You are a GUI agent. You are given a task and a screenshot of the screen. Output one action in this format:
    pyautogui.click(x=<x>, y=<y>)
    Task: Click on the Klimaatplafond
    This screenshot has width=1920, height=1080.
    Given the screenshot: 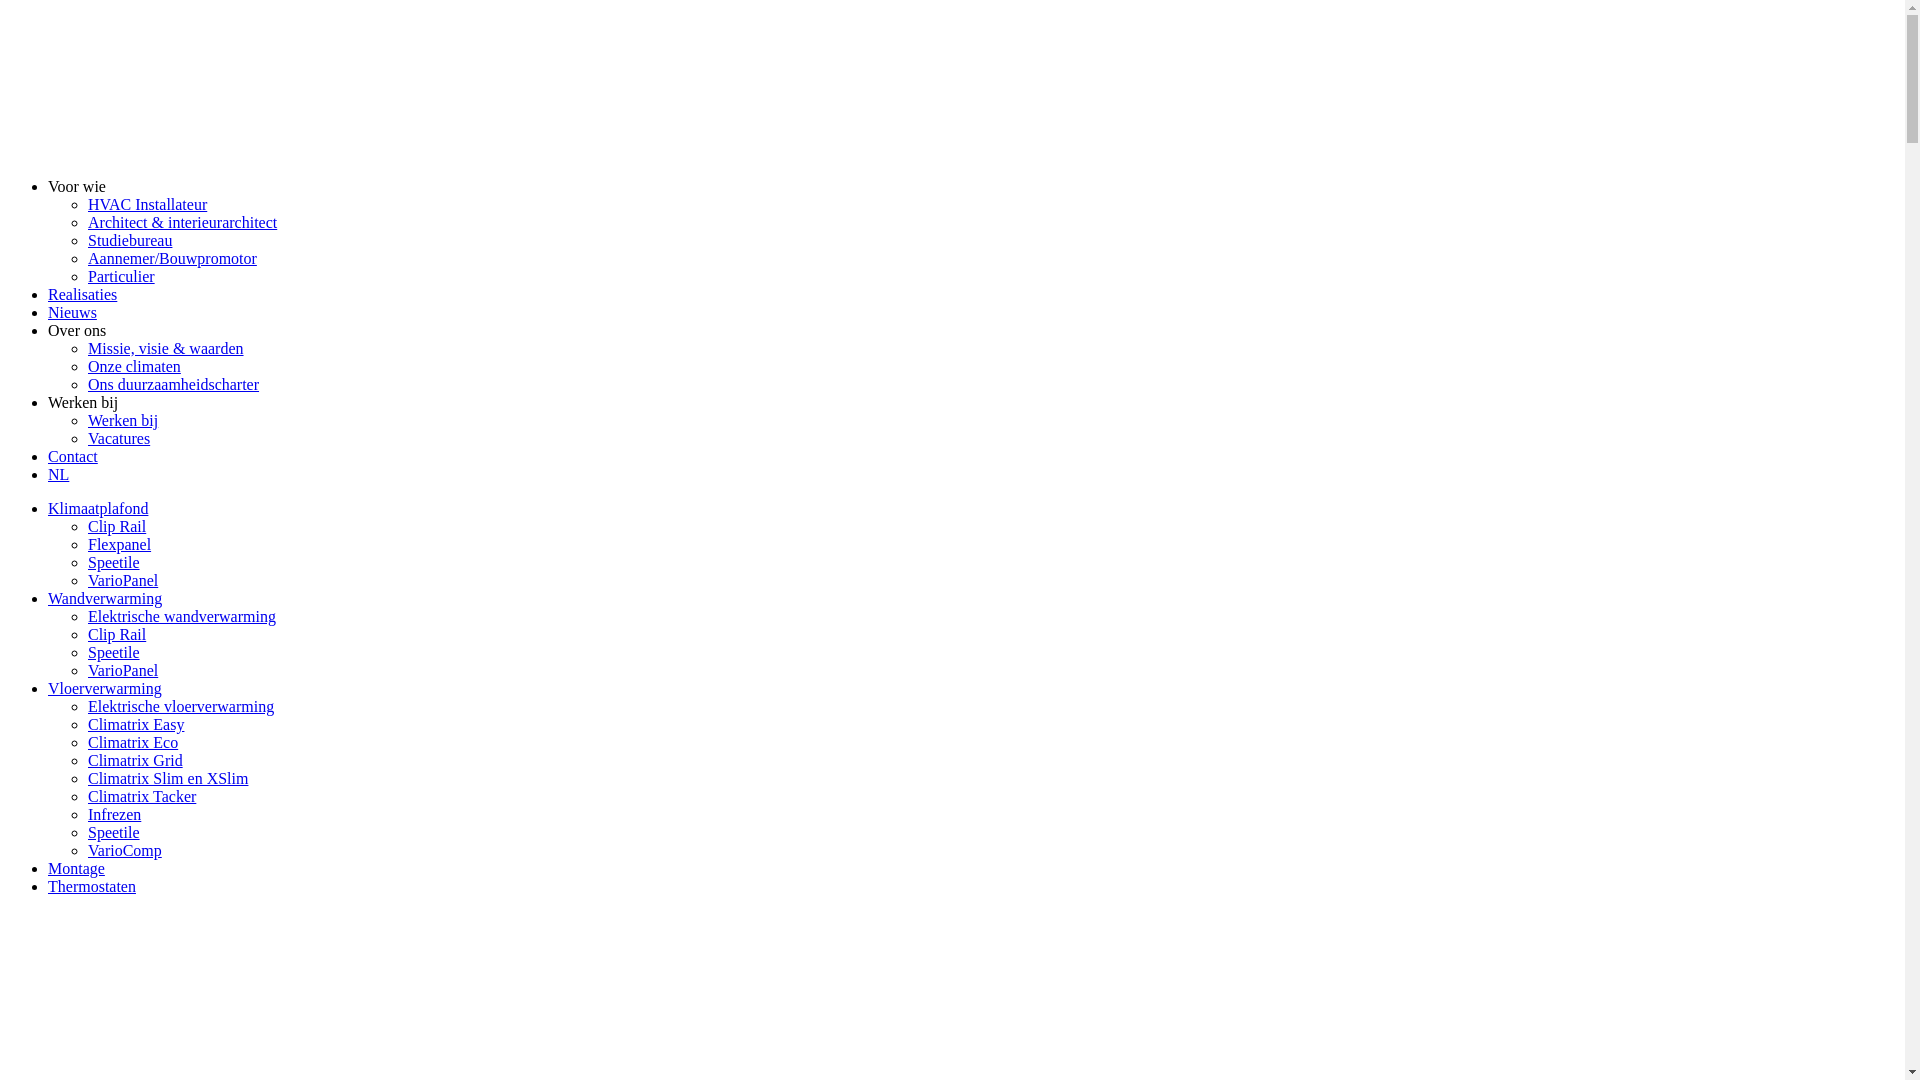 What is the action you would take?
    pyautogui.click(x=98, y=508)
    